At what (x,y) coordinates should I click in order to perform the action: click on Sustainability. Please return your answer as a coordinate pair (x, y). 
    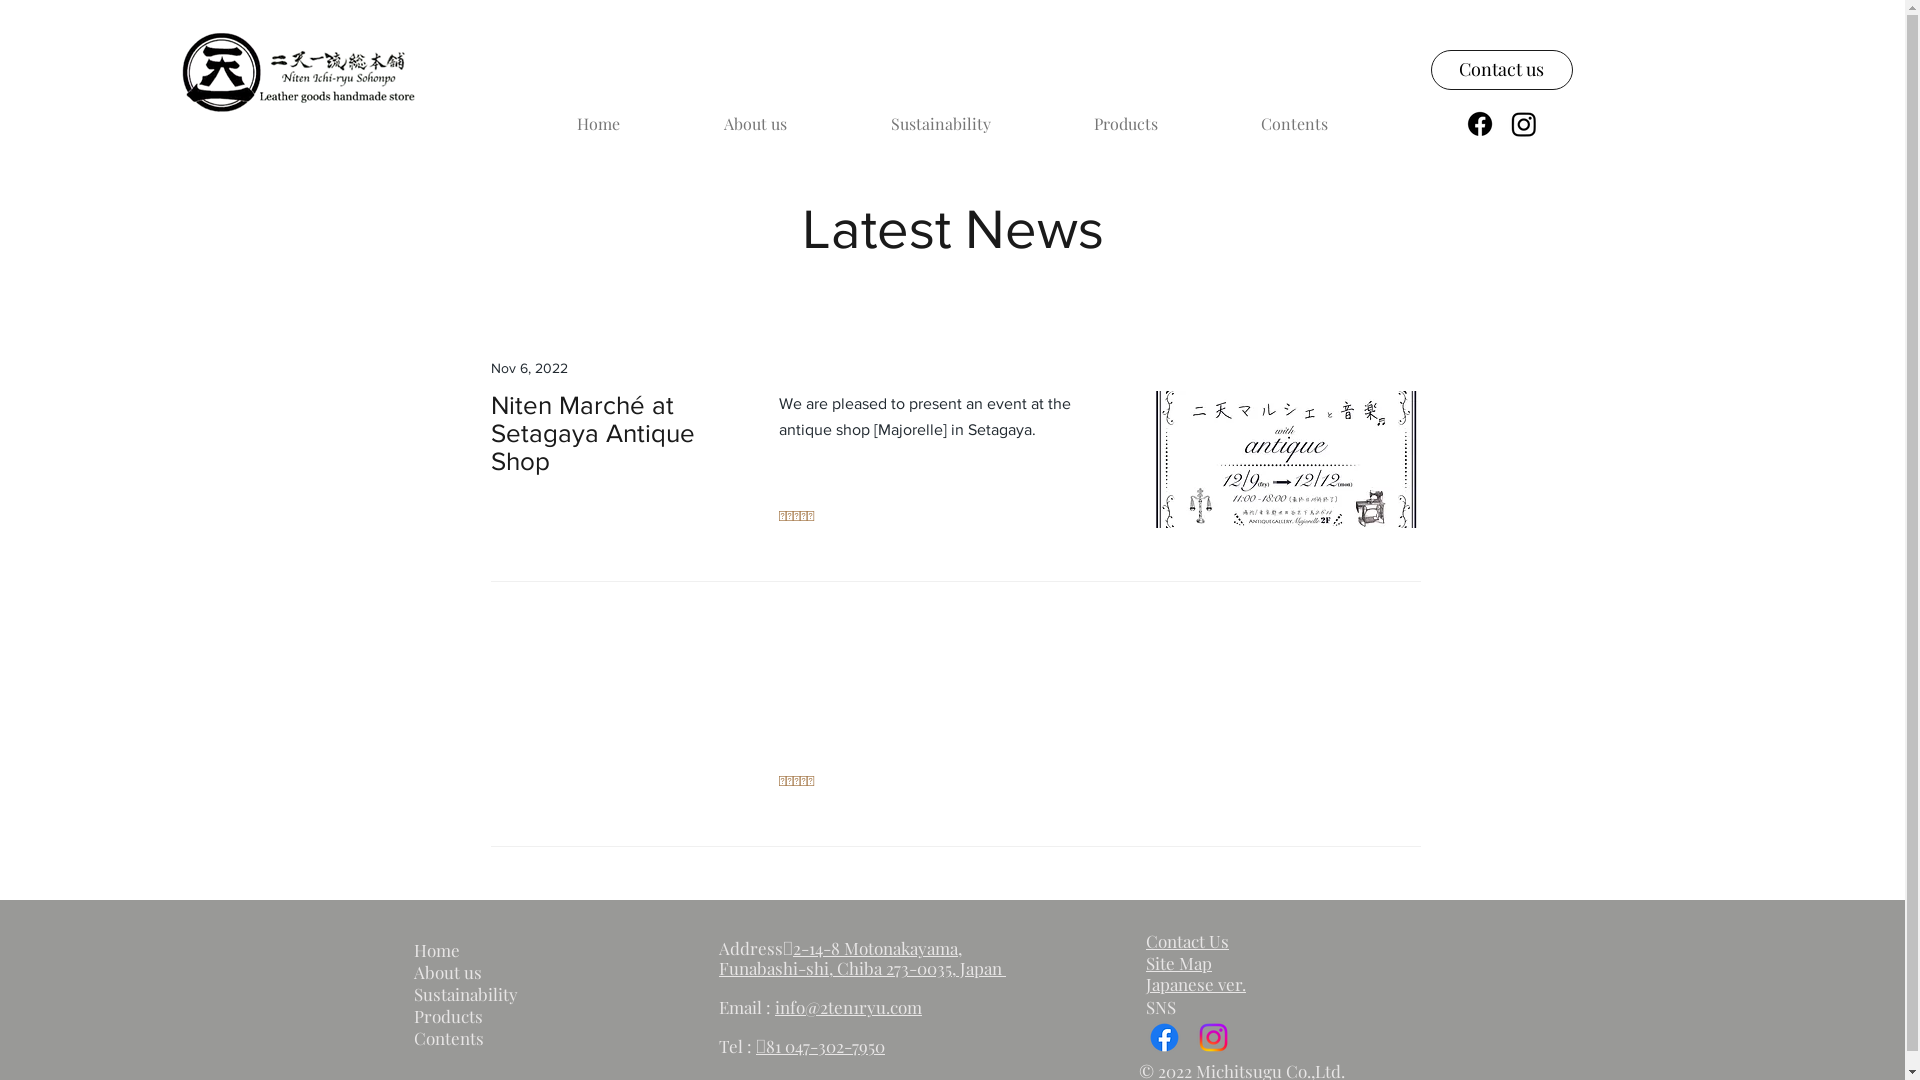
    Looking at the image, I should click on (497, 994).